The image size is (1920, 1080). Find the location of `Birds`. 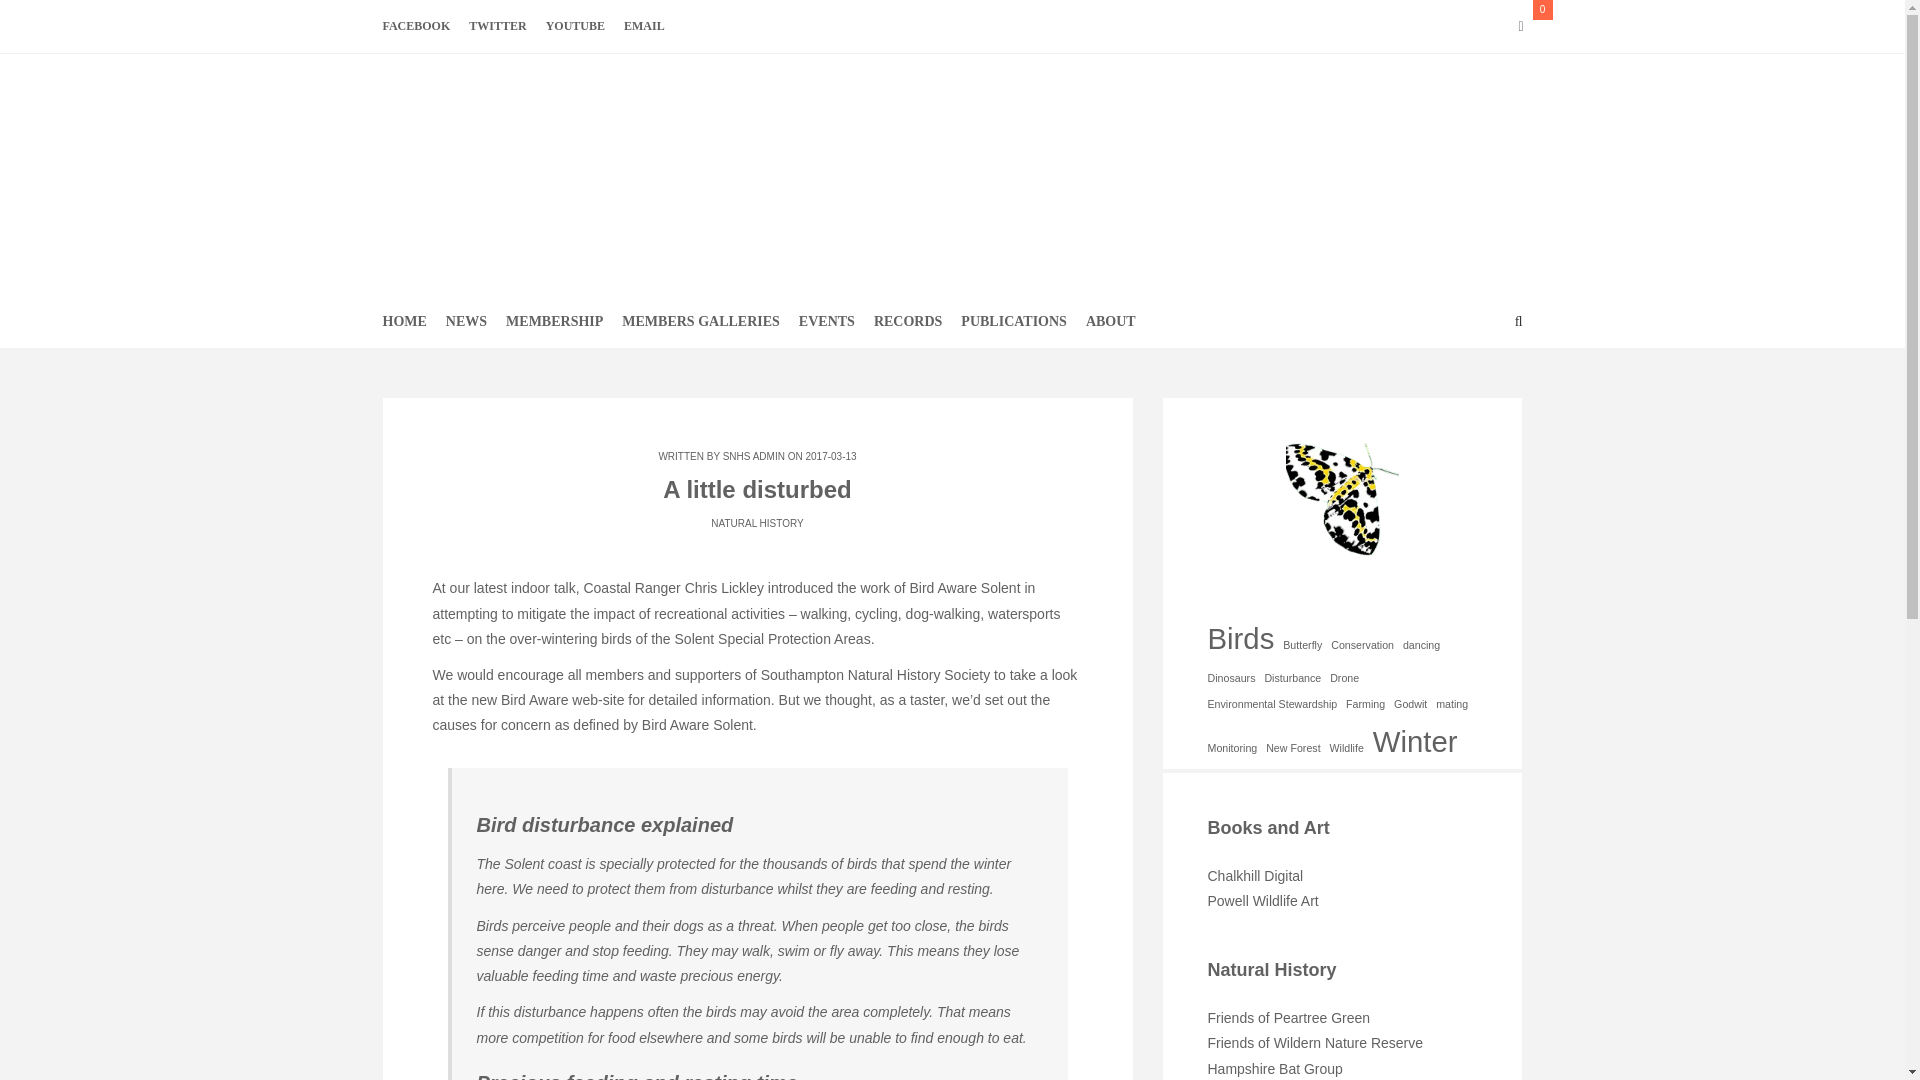

Birds is located at coordinates (1240, 640).